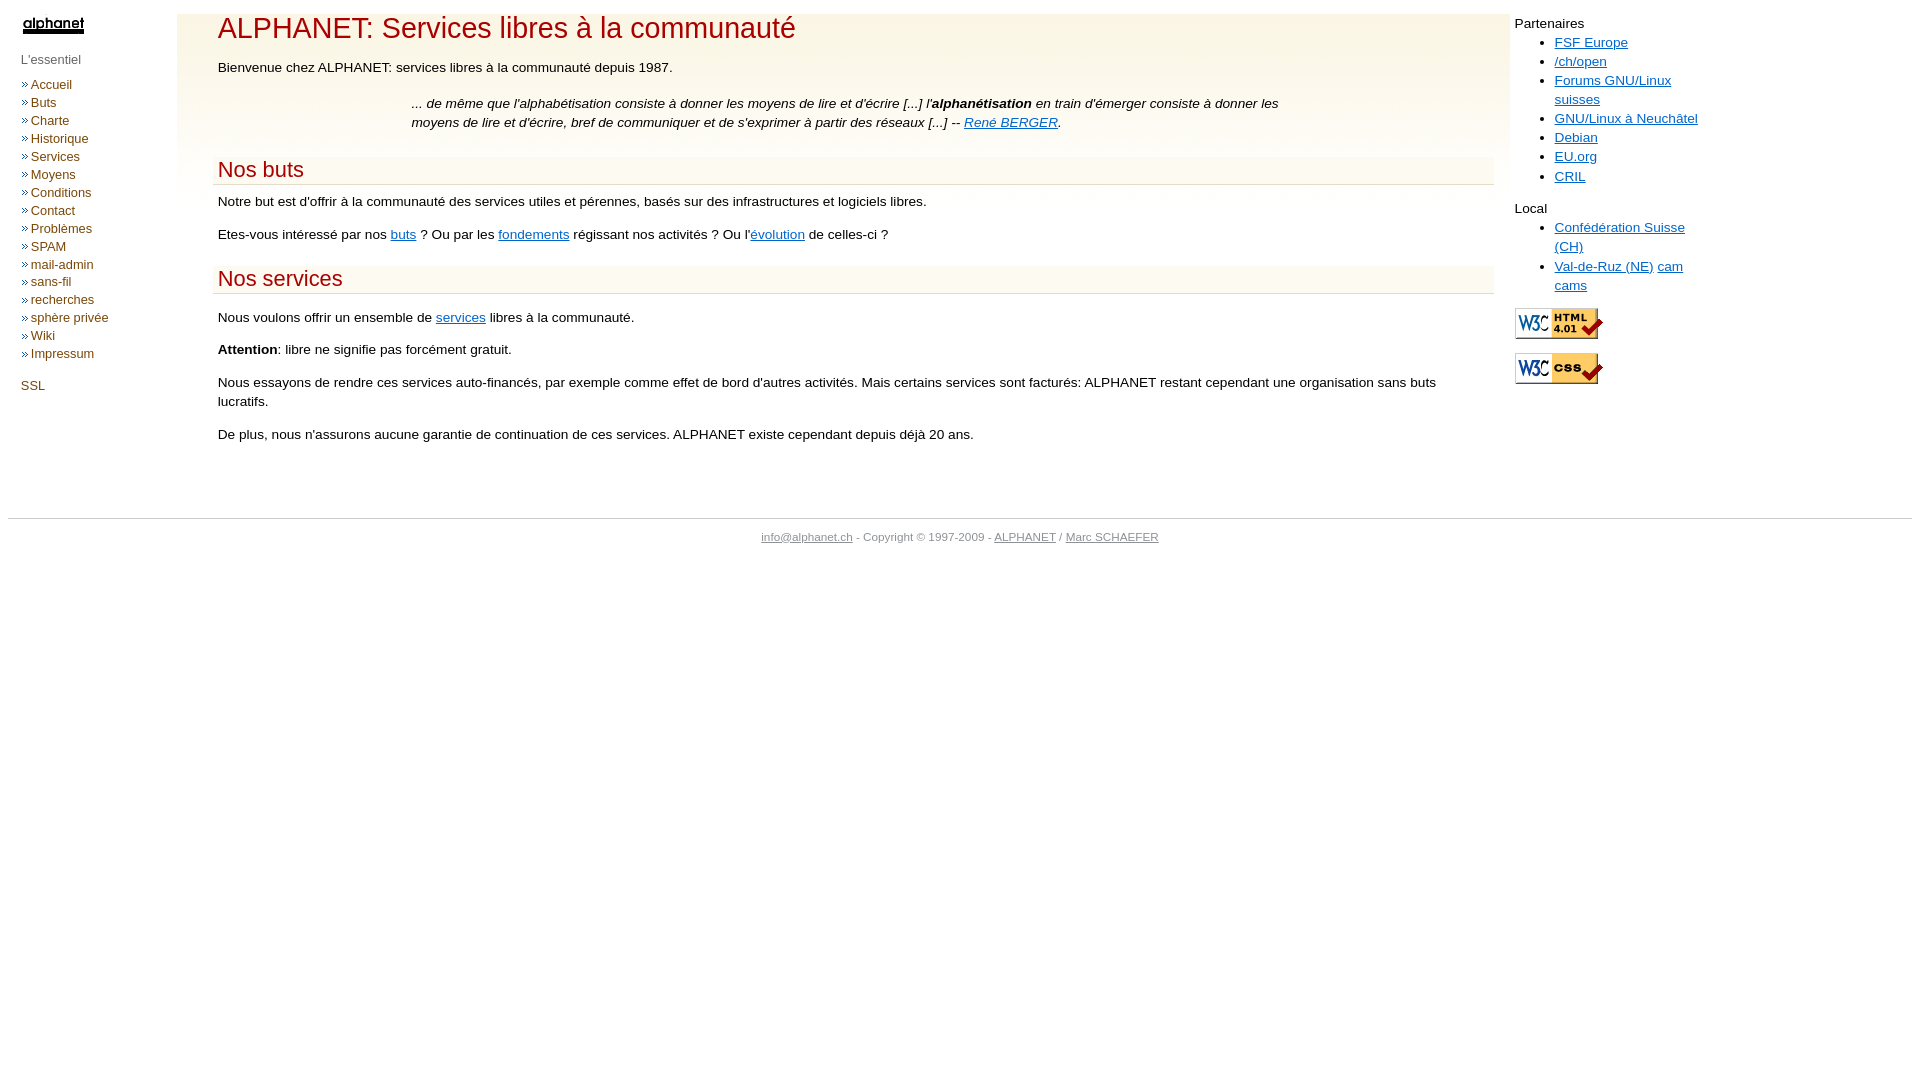  What do you see at coordinates (1581, 62) in the screenshot?
I see `/ch/open` at bounding box center [1581, 62].